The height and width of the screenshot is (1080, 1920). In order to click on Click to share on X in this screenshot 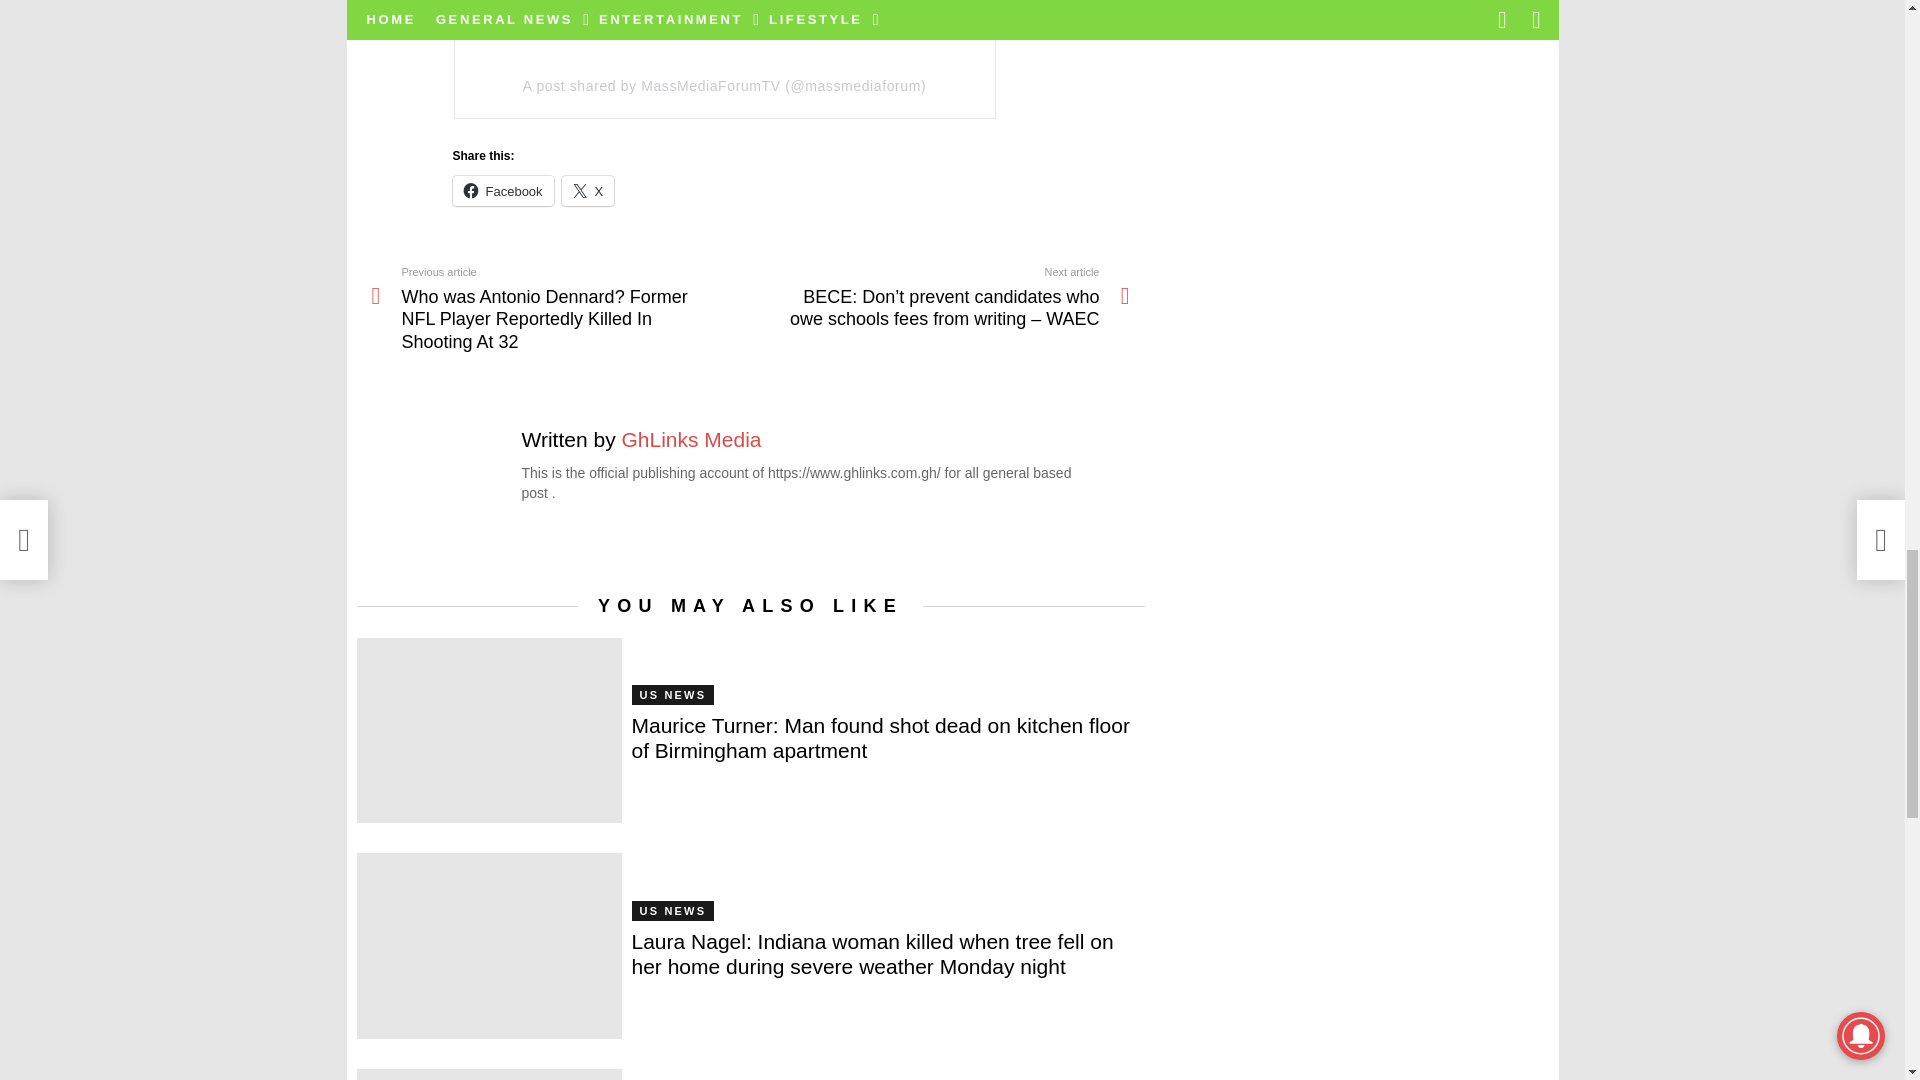, I will do `click(588, 191)`.